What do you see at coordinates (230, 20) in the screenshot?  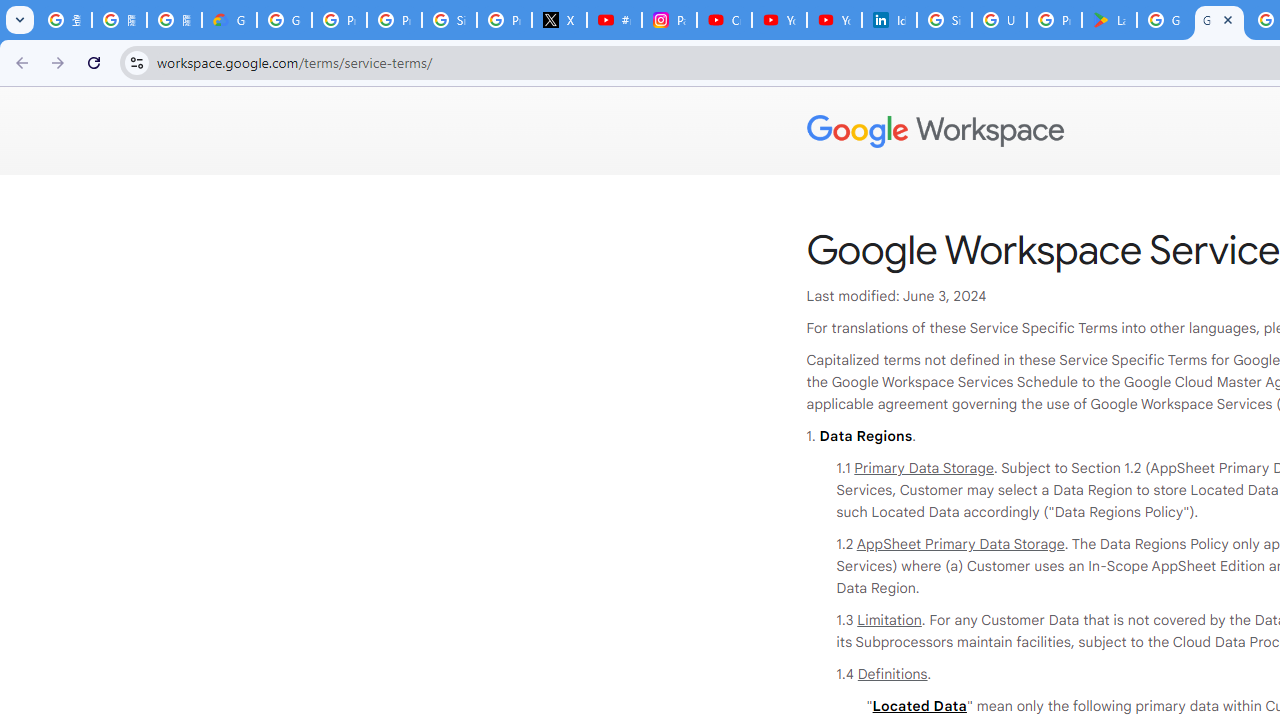 I see `Google Cloud Privacy Notice` at bounding box center [230, 20].